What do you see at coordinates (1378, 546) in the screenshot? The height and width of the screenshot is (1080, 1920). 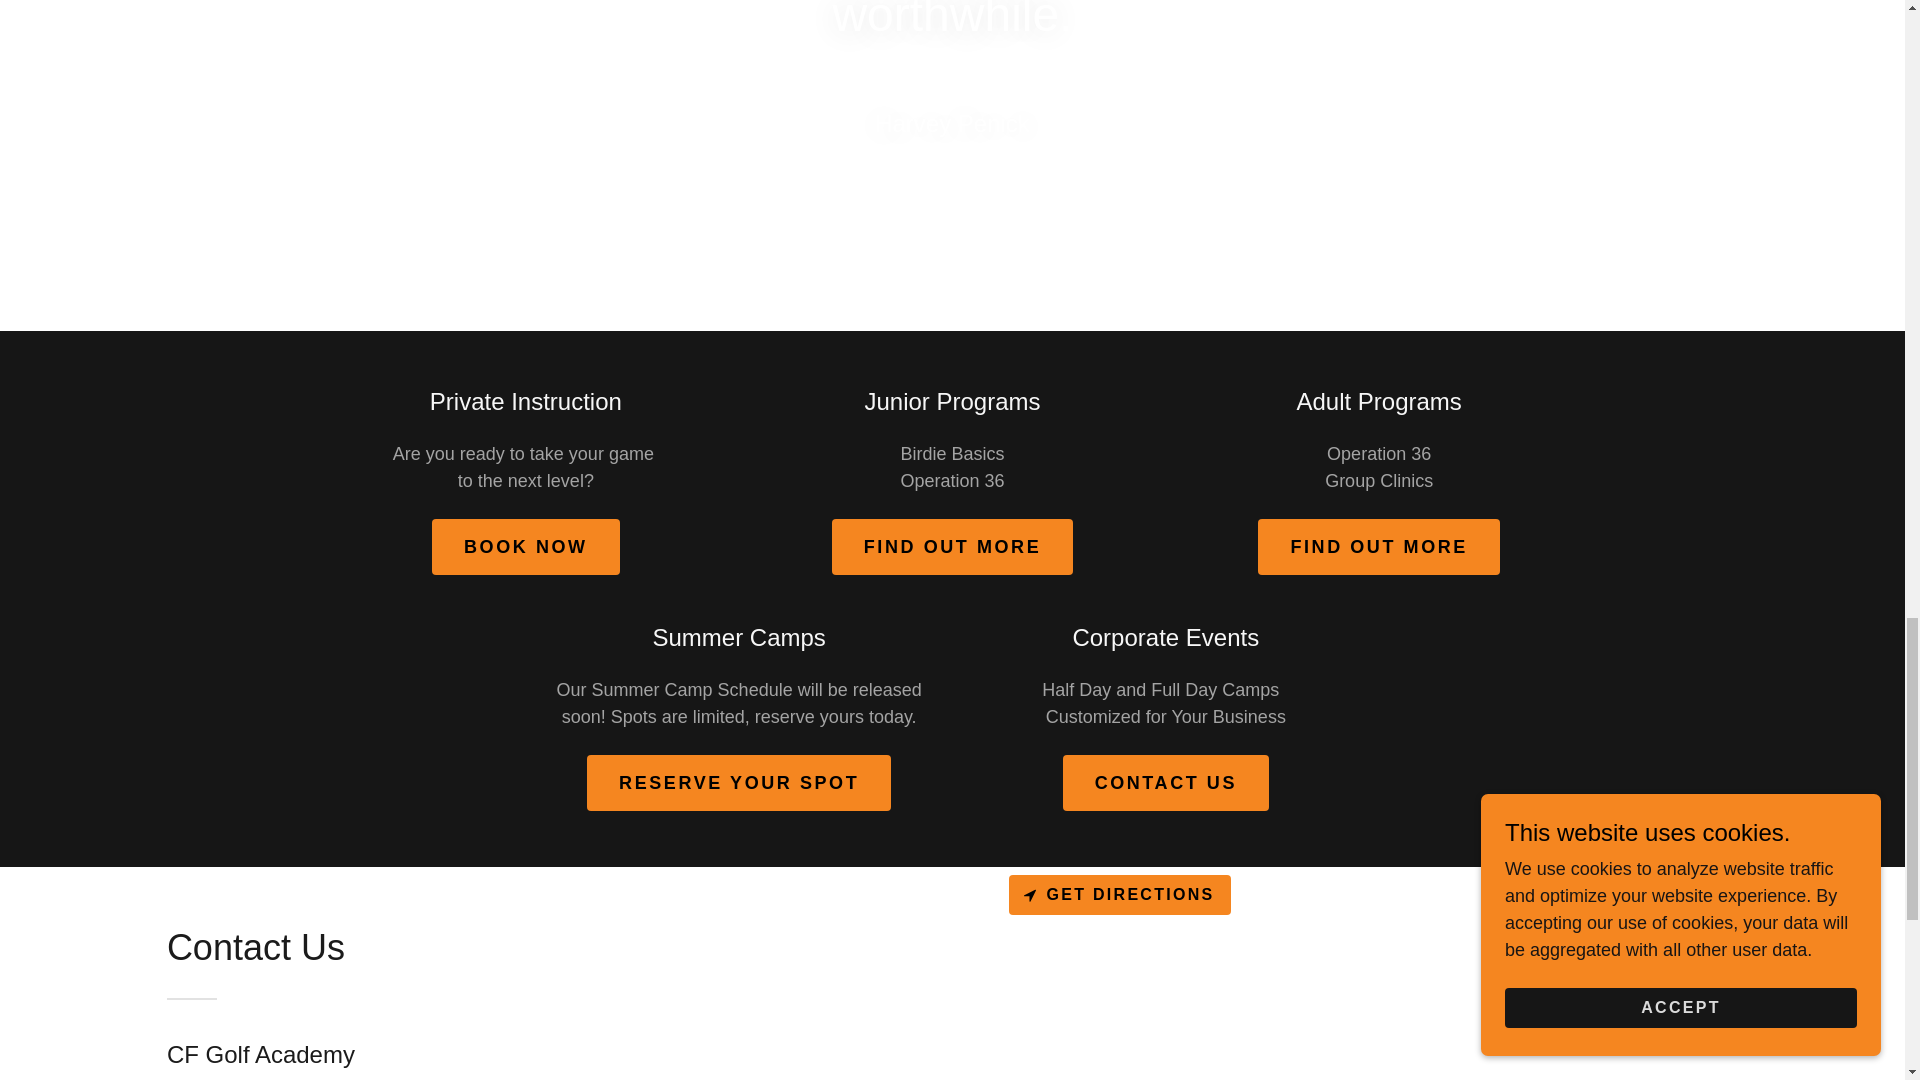 I see `FIND OUT MORE` at bounding box center [1378, 546].